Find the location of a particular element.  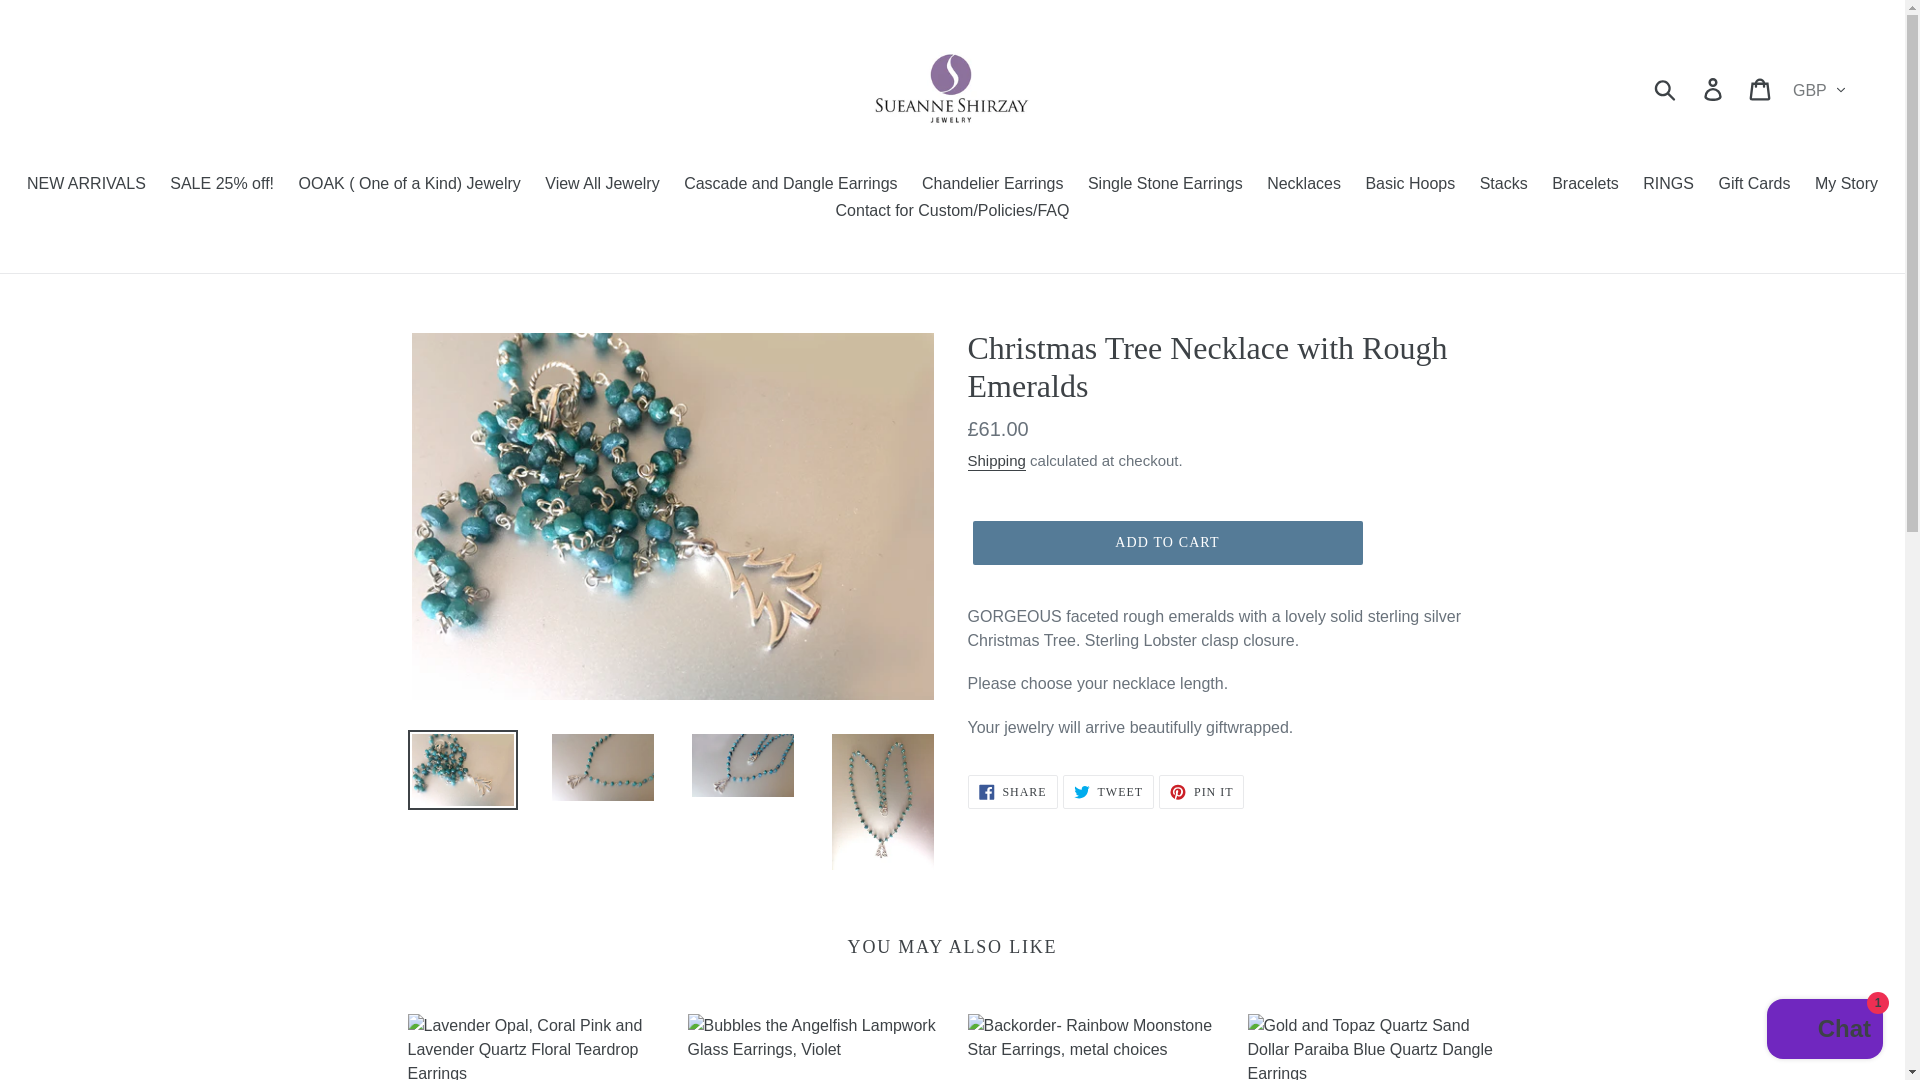

Shopify online store chat is located at coordinates (1824, 1031).